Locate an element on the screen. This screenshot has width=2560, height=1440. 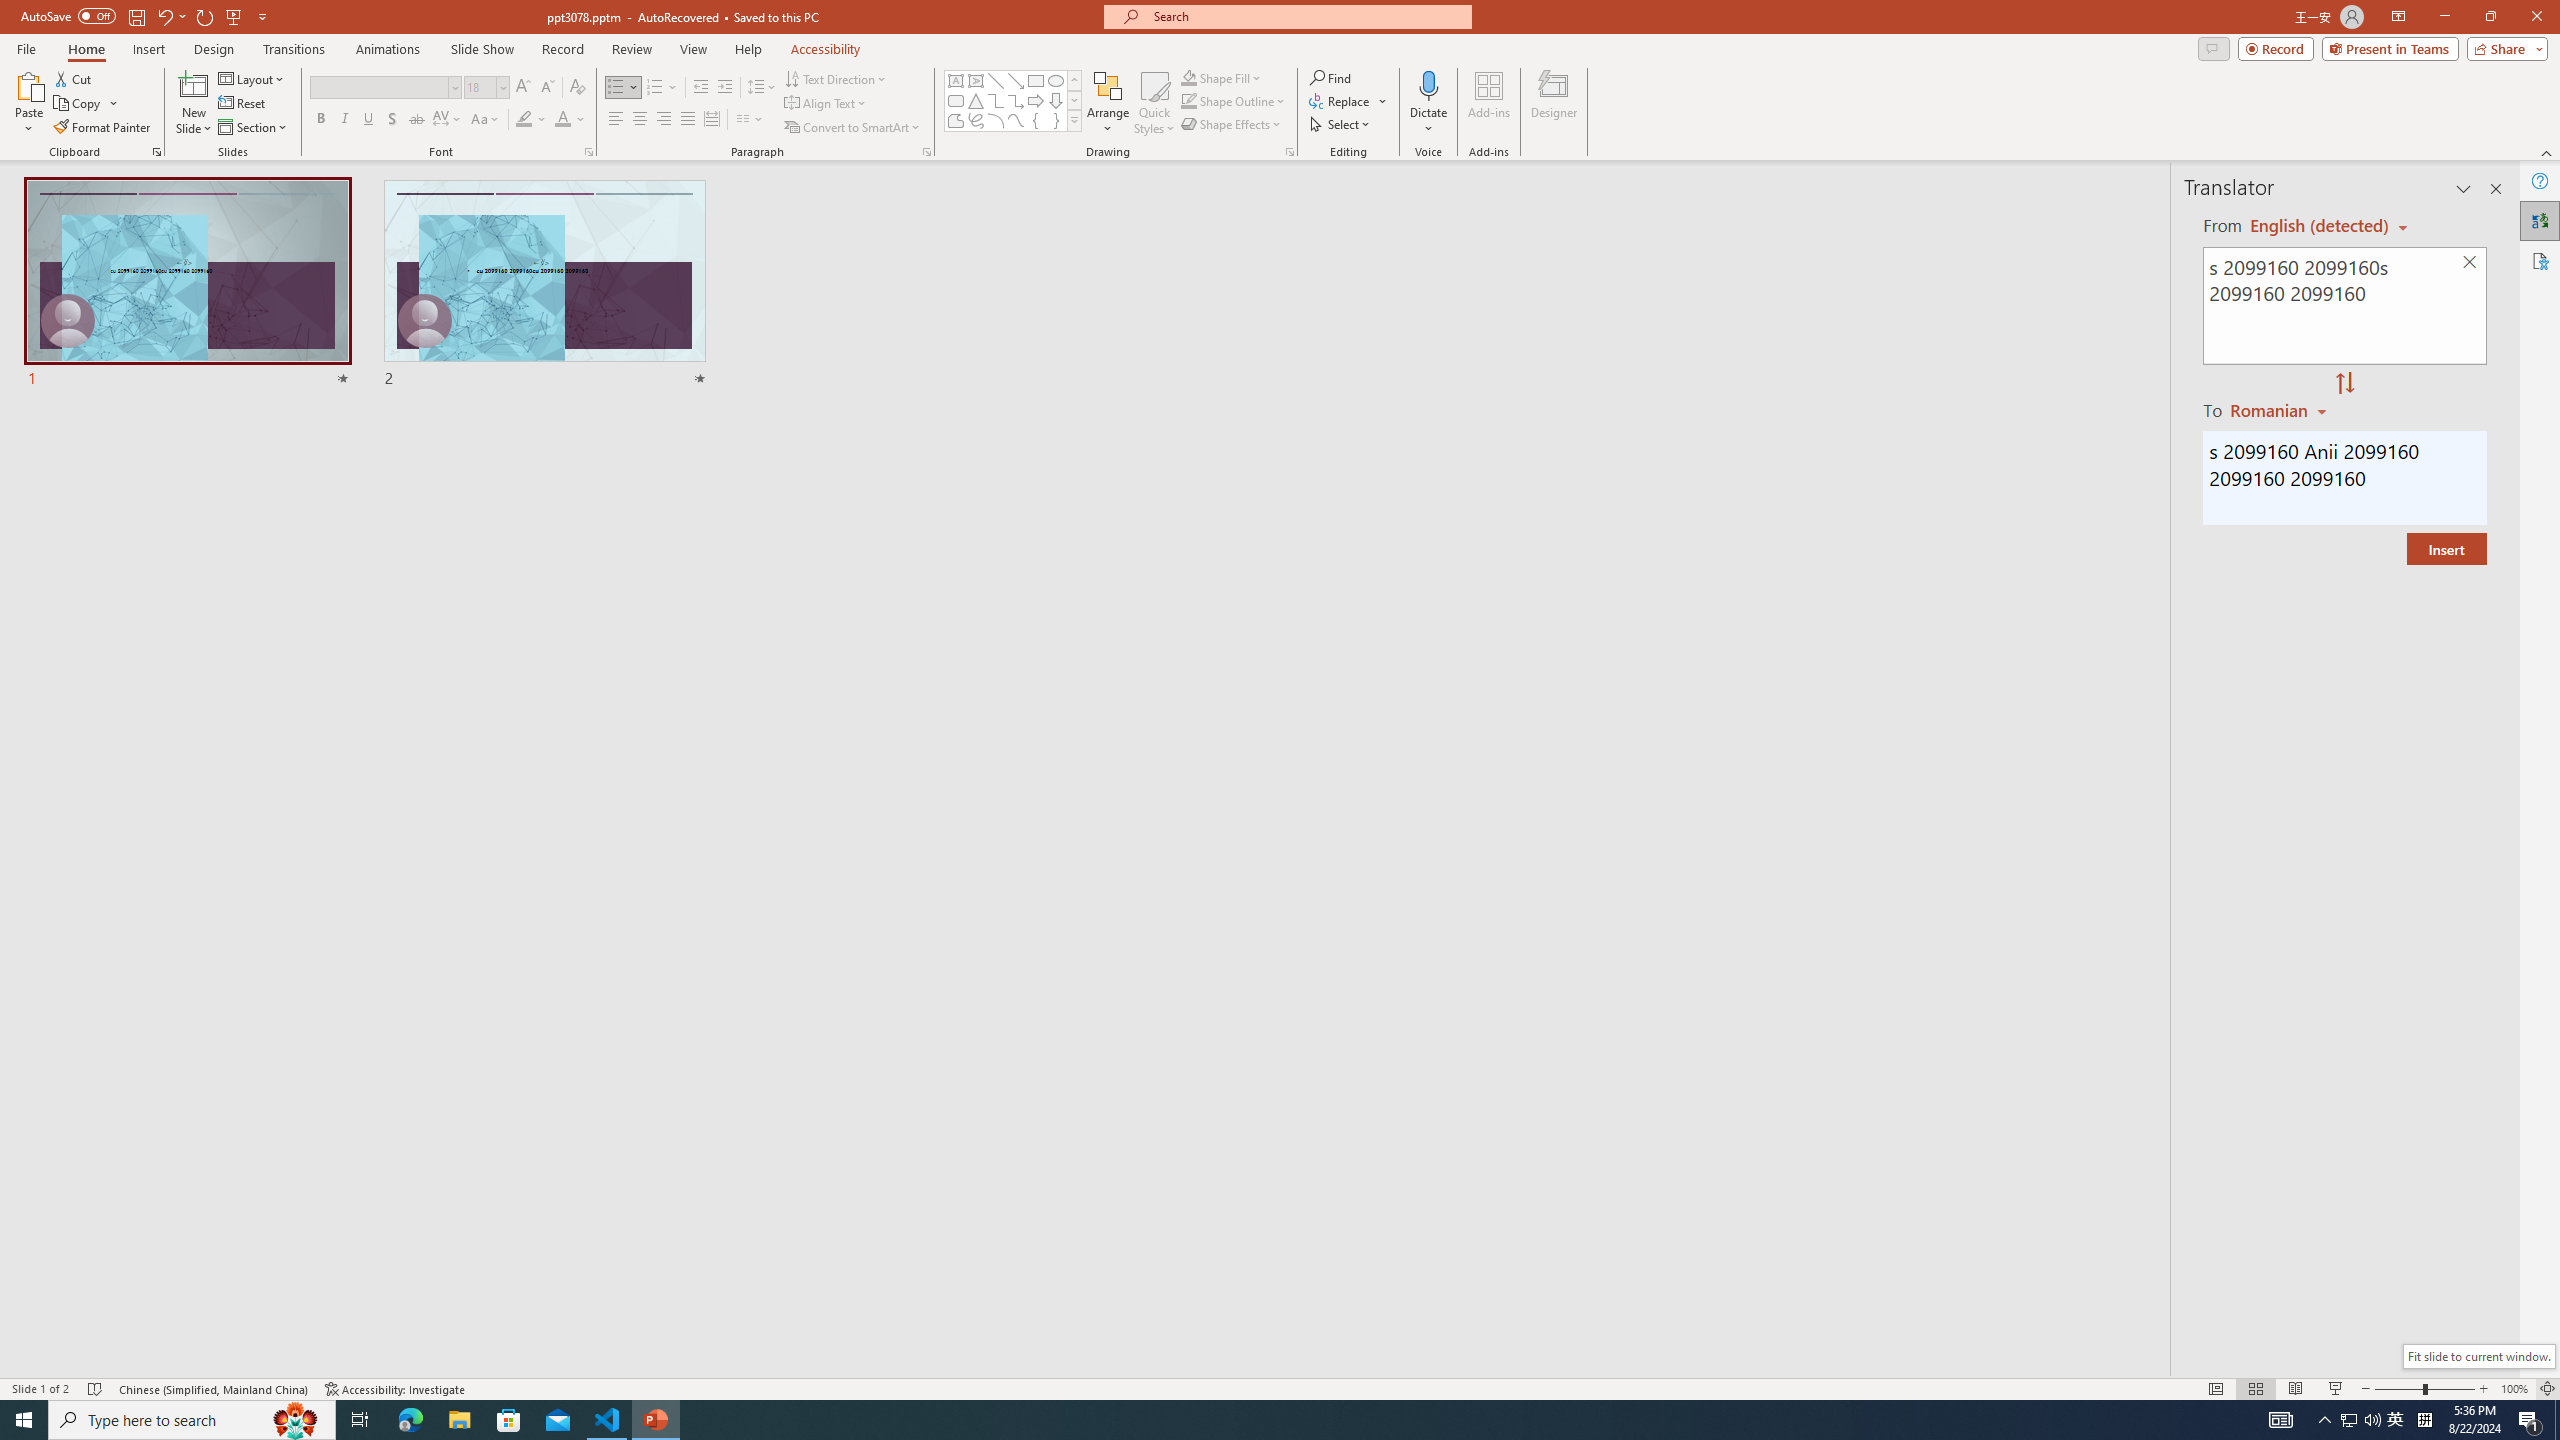
Translator is located at coordinates (2540, 220).